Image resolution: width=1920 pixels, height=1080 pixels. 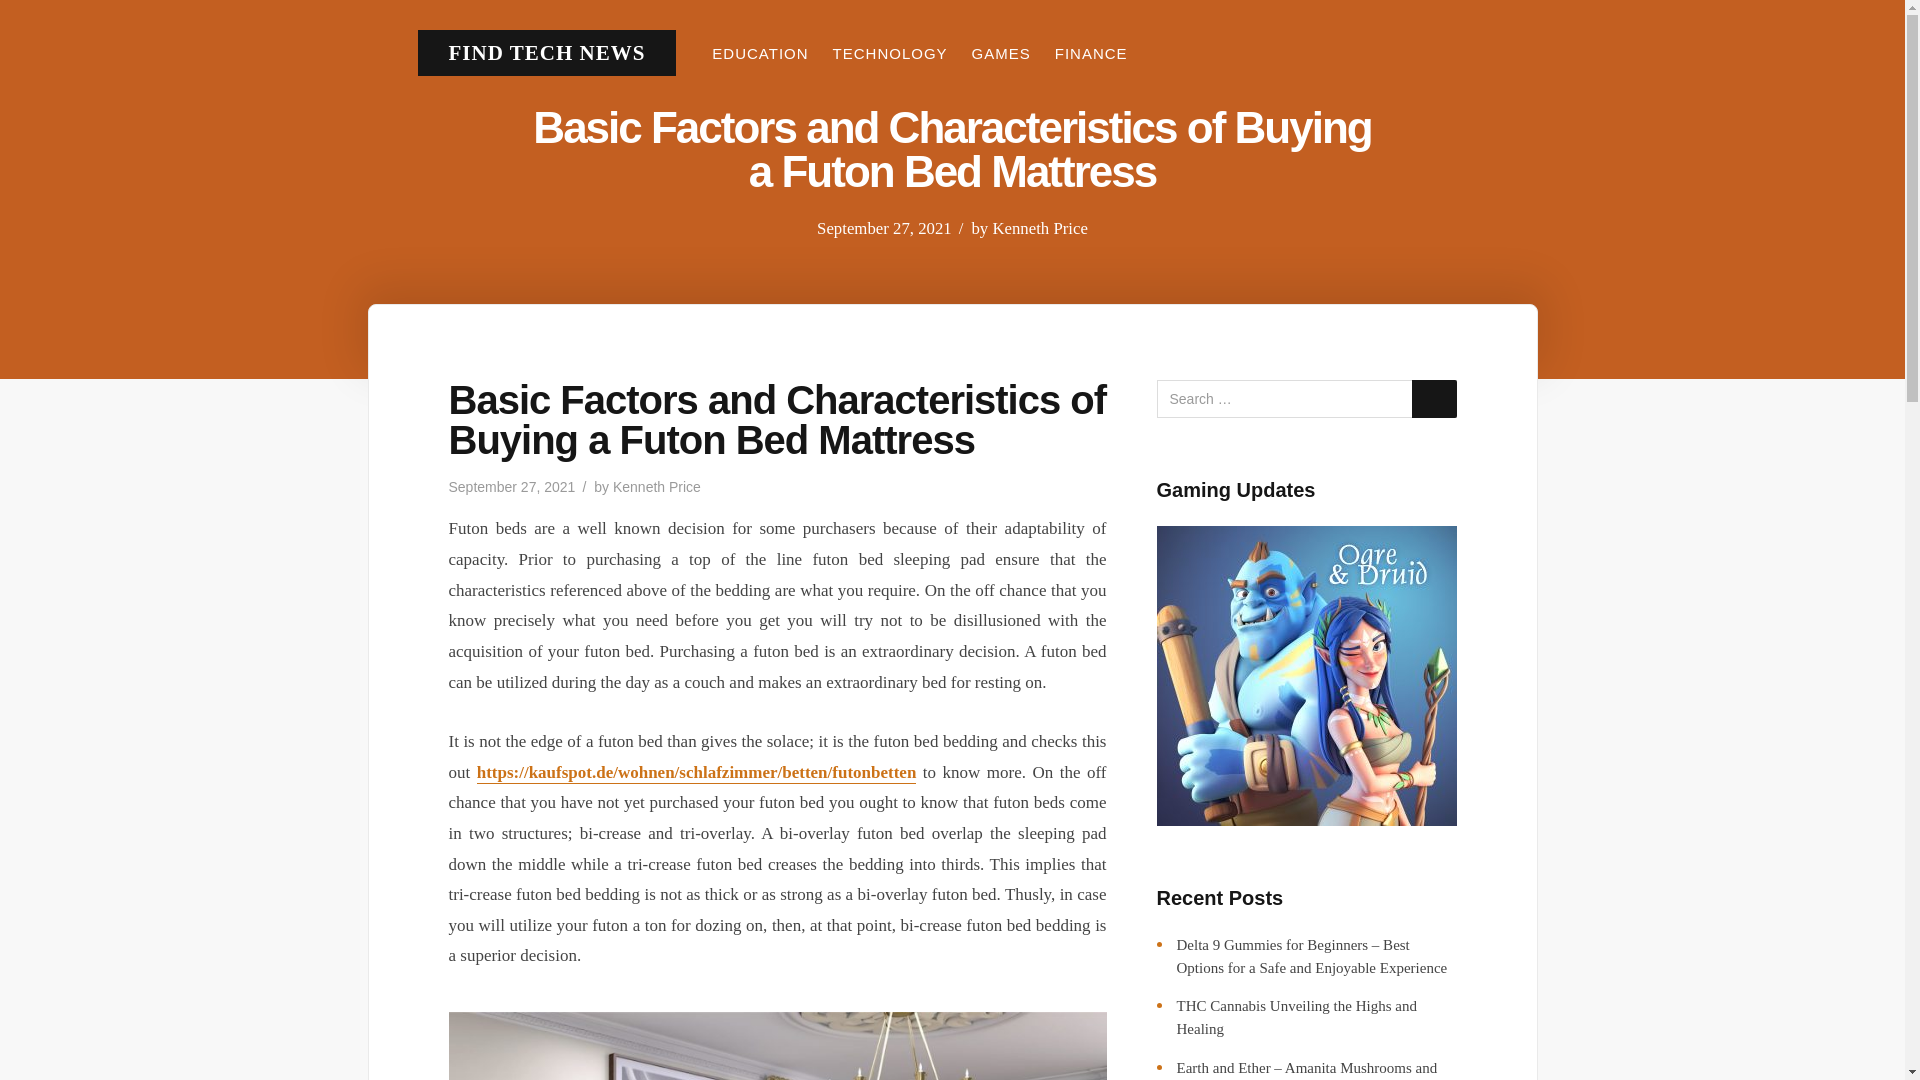 I want to click on THC Cannabis Unveiling the Highs and Healing, so click(x=1296, y=1016).